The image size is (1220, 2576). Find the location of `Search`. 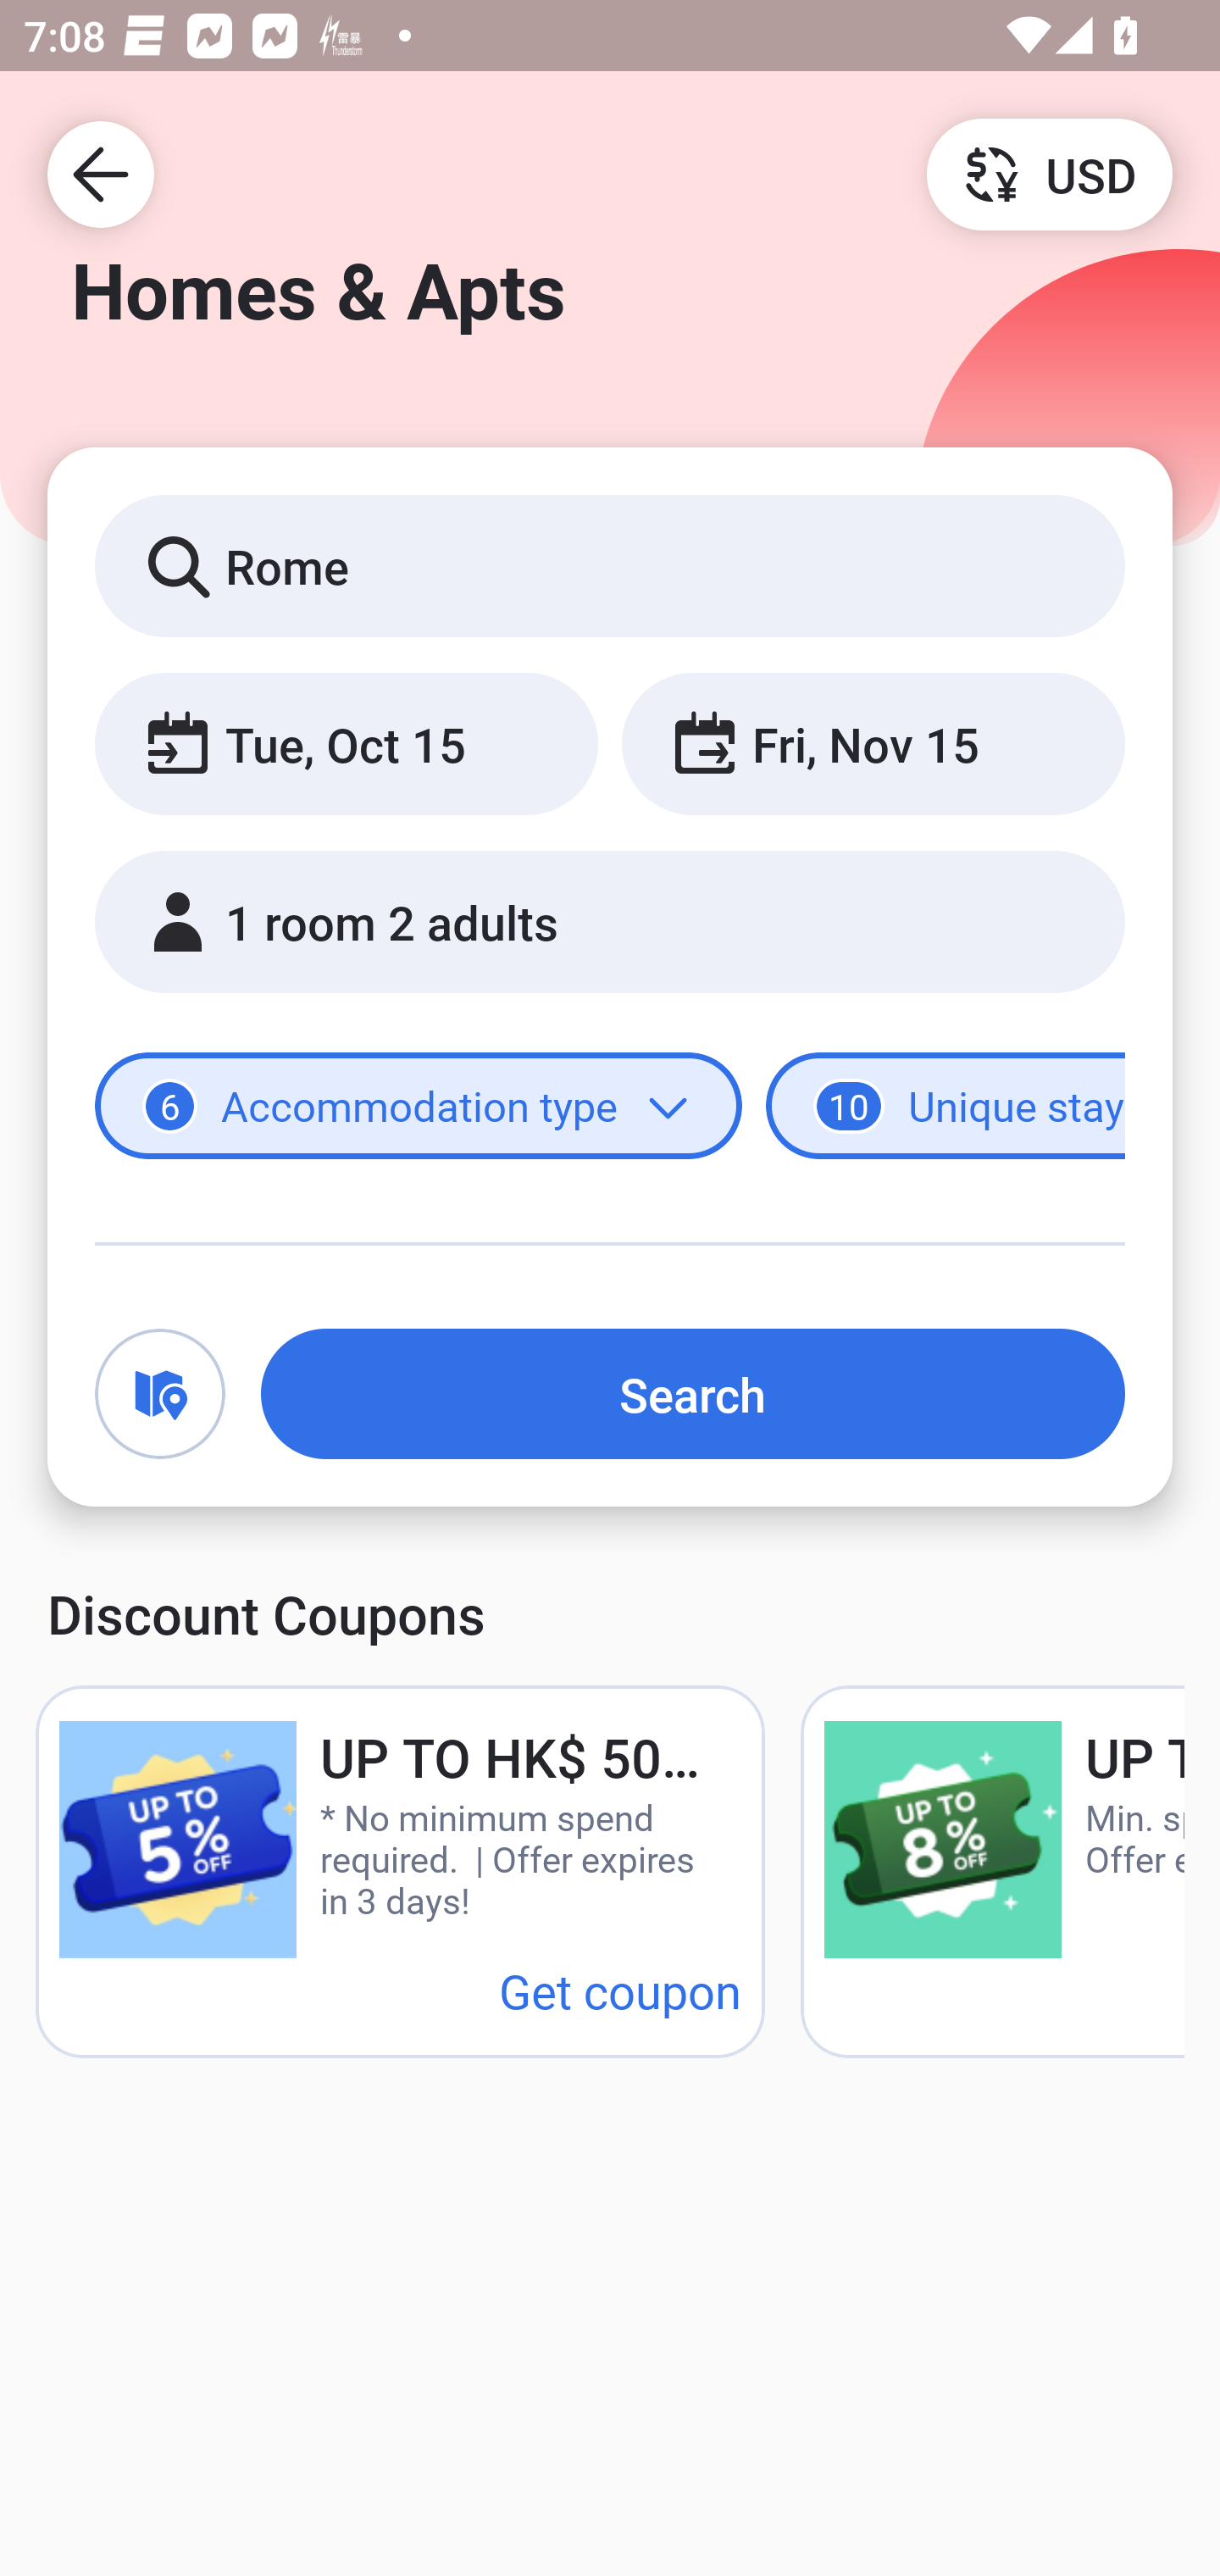

Search is located at coordinates (693, 1393).